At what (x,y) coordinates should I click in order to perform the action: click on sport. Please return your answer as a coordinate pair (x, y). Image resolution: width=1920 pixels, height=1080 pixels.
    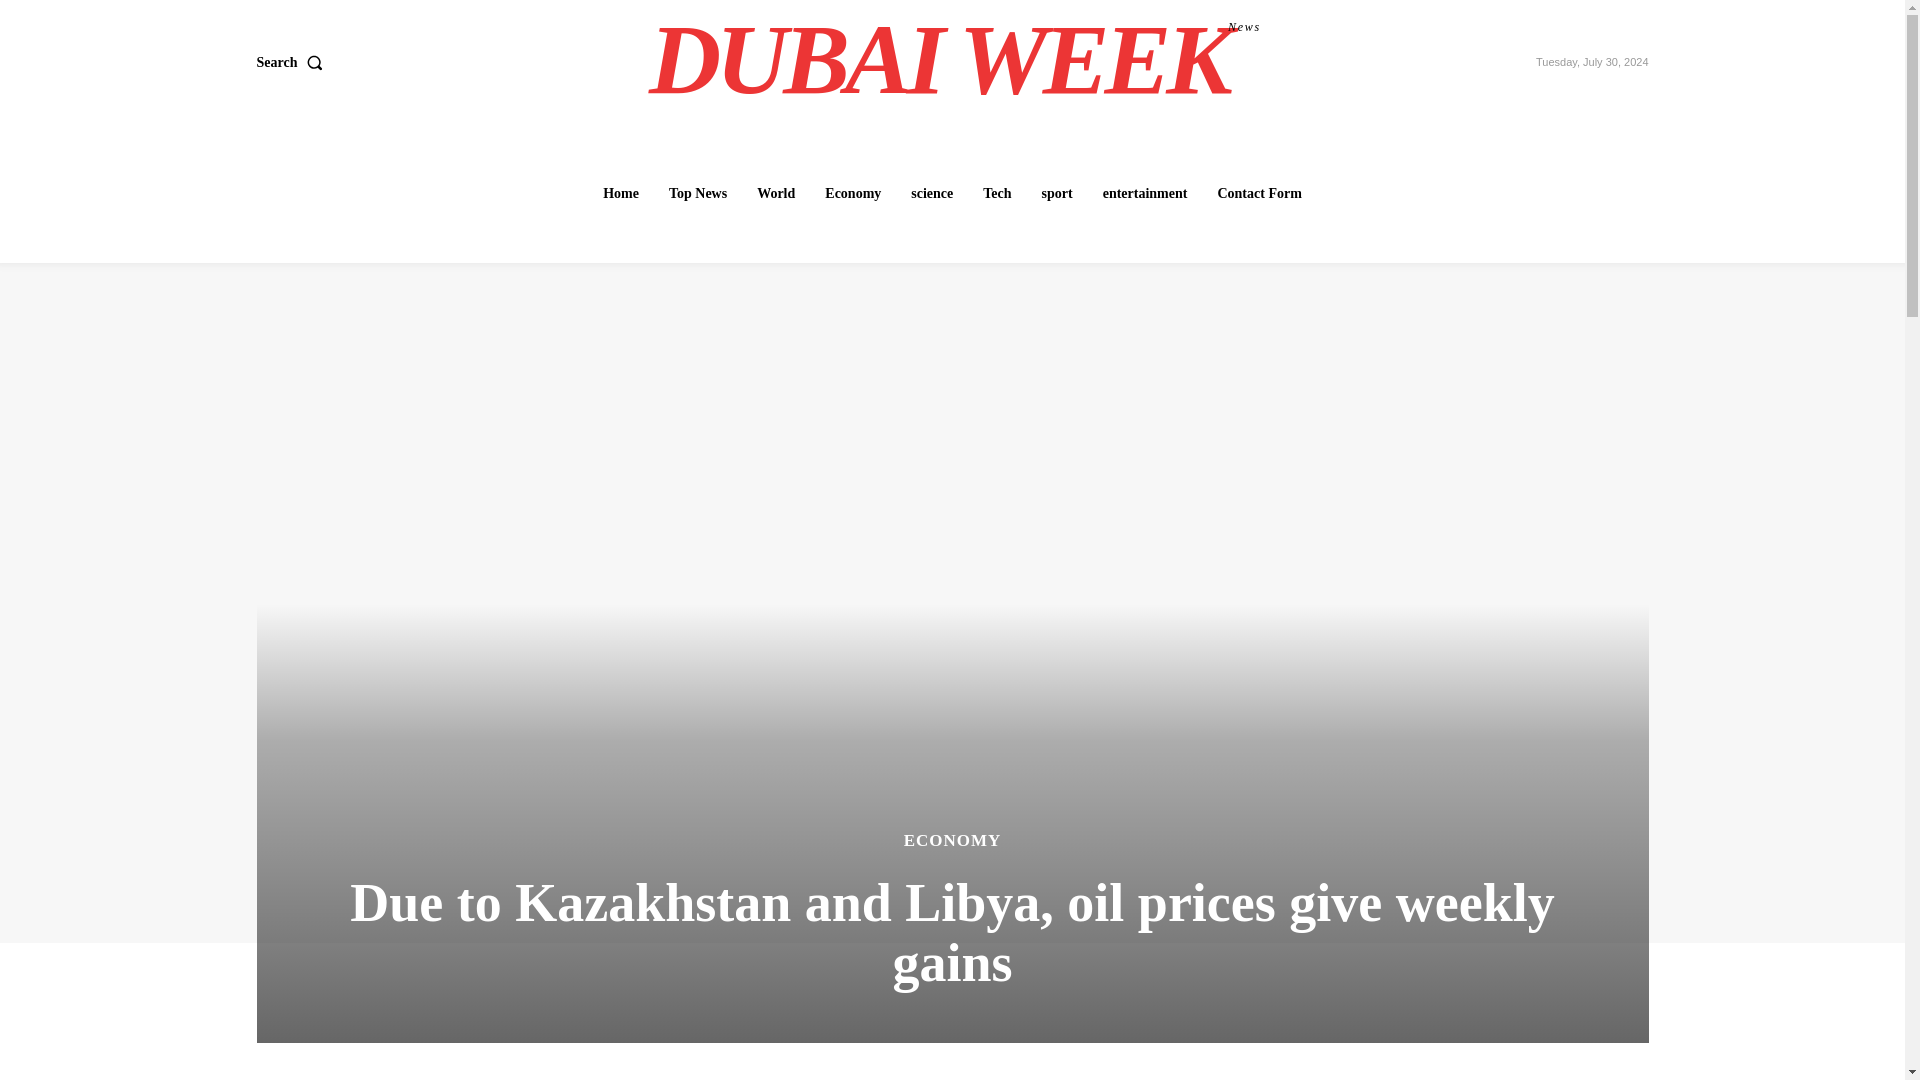
    Looking at the image, I should click on (1057, 193).